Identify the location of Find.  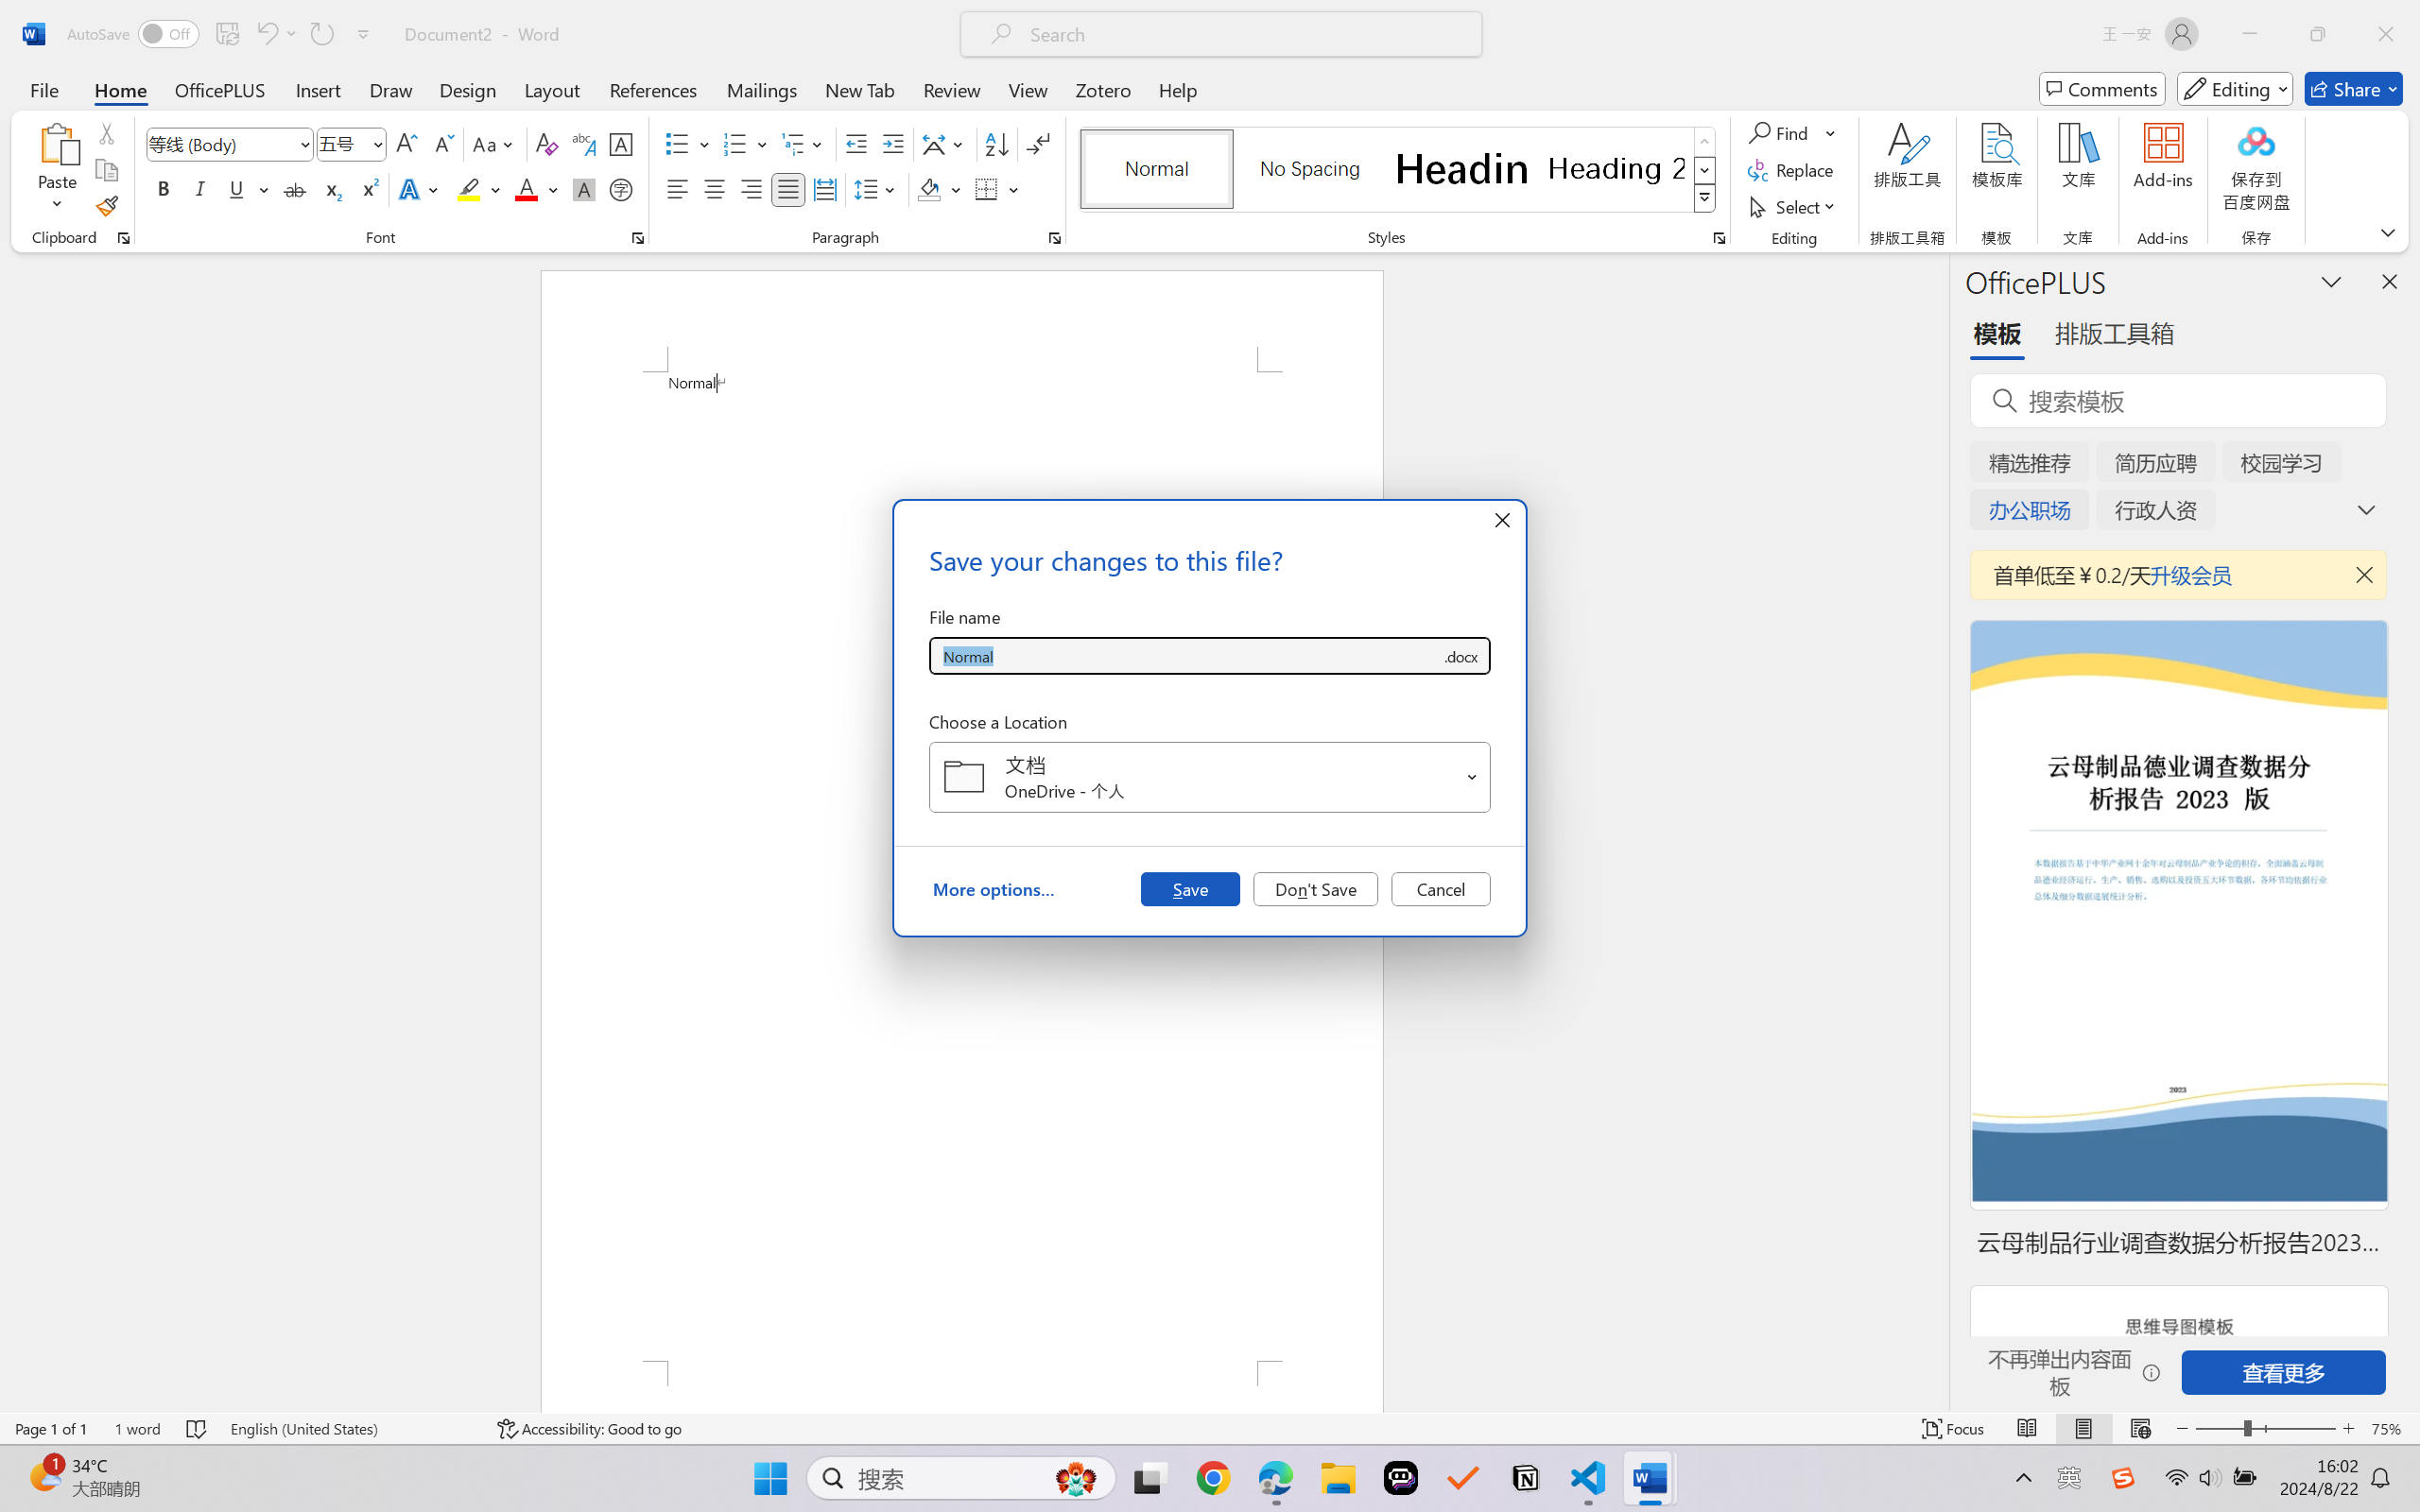
(1792, 132).